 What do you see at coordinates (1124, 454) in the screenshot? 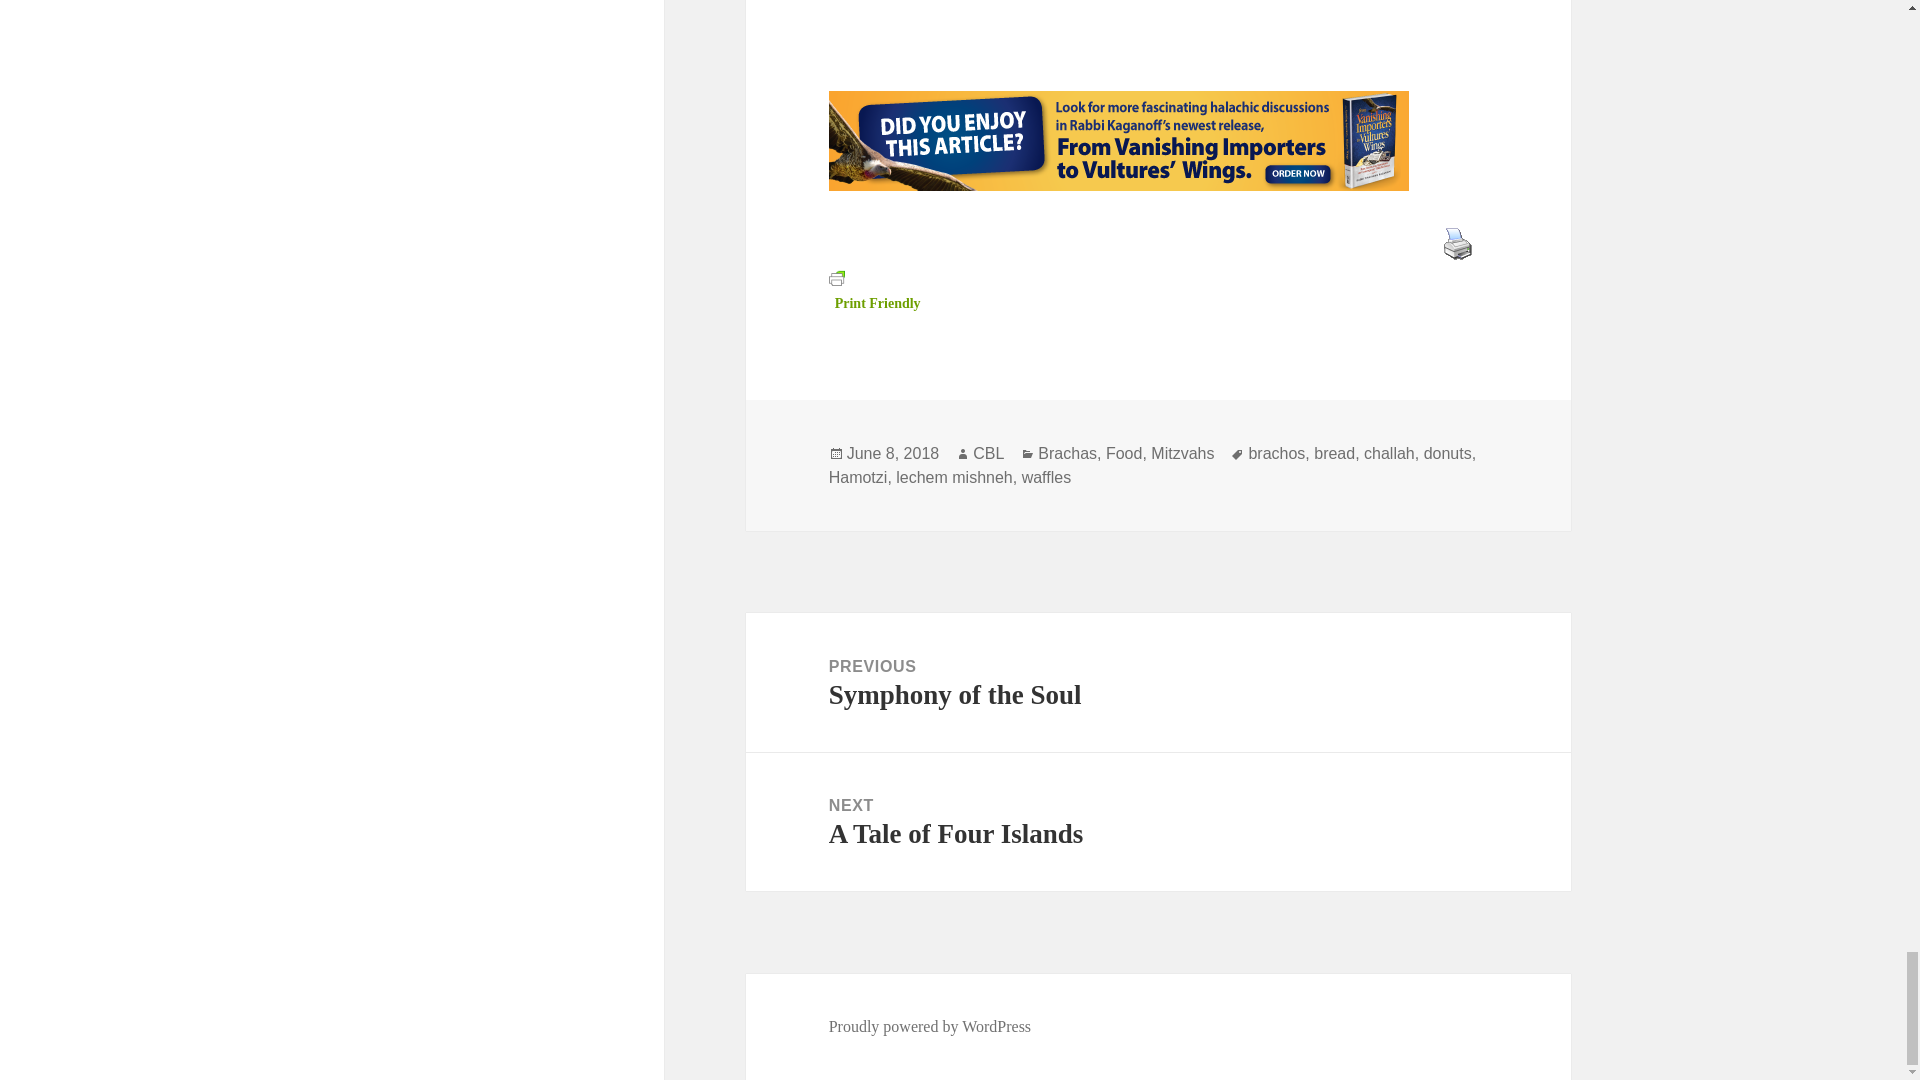
I see `Food` at bounding box center [1124, 454].